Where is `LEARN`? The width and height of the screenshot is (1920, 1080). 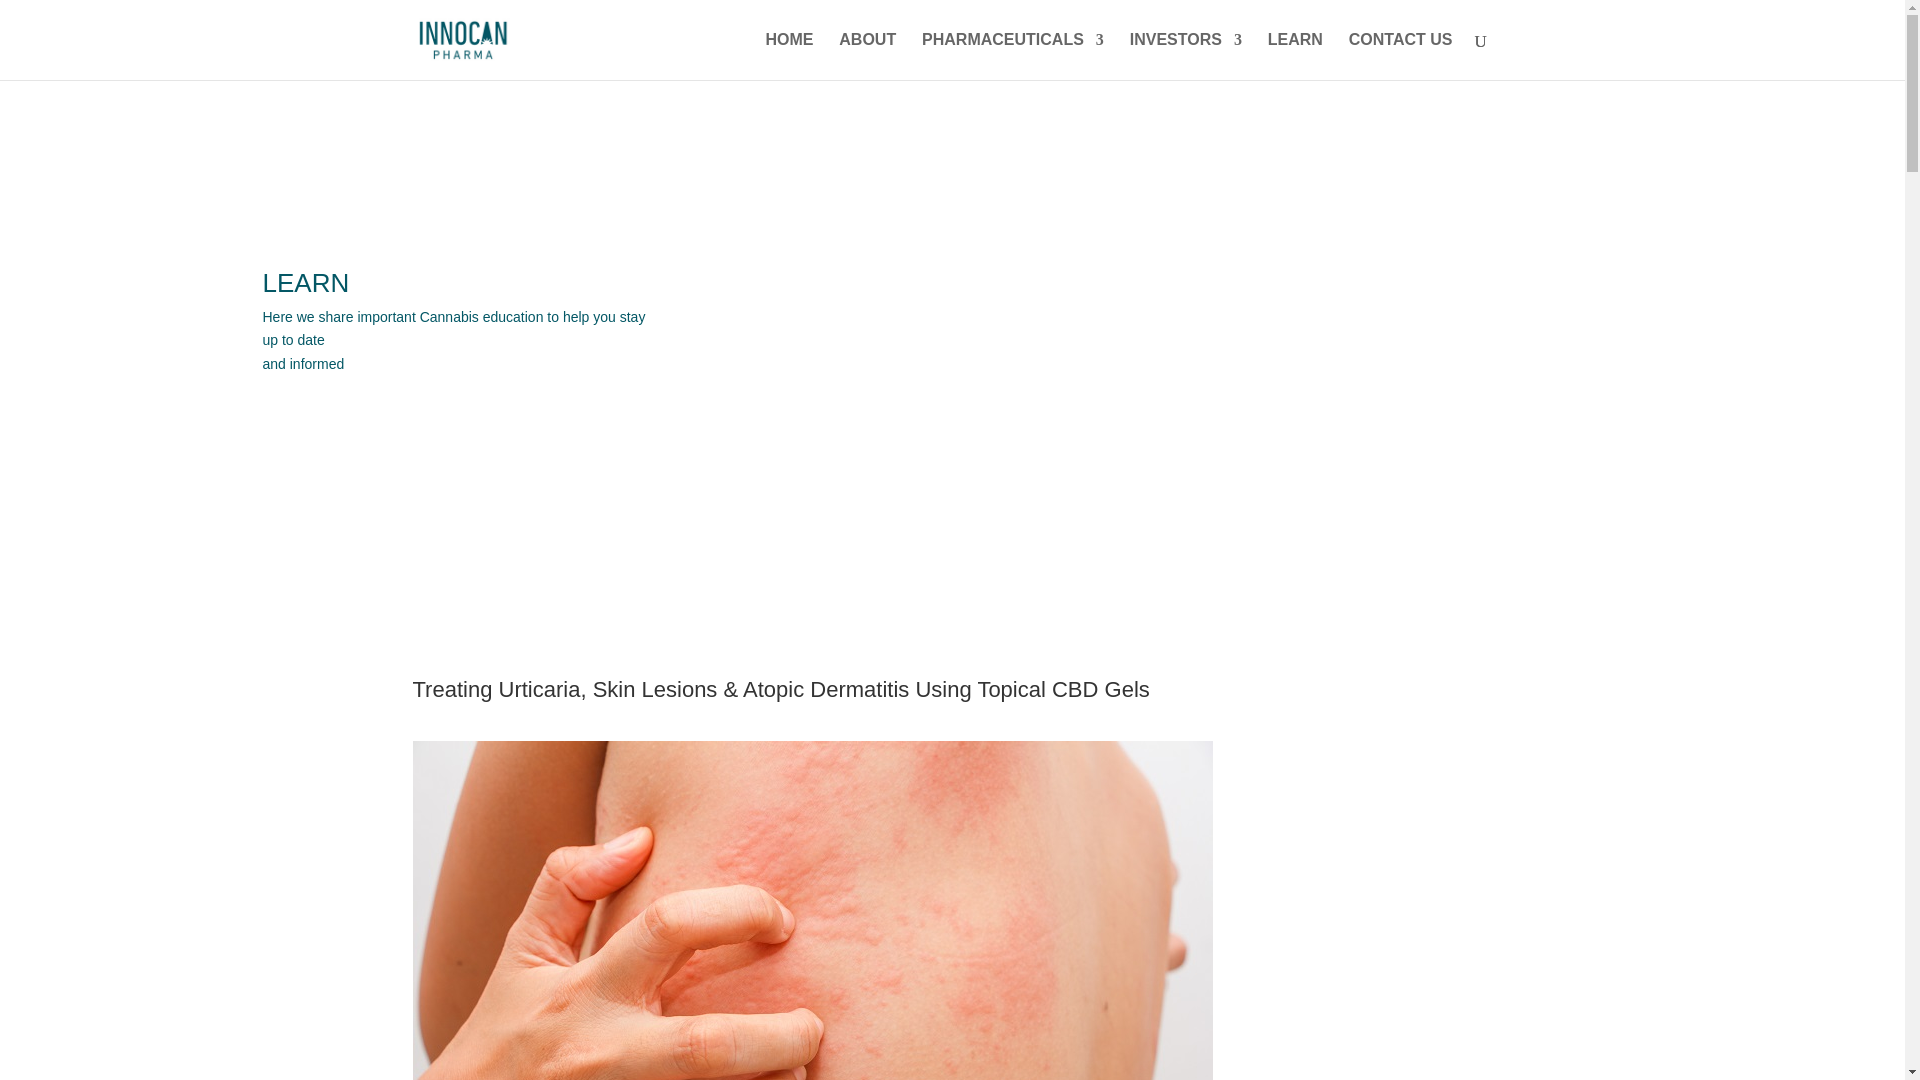 LEARN is located at coordinates (1294, 56).